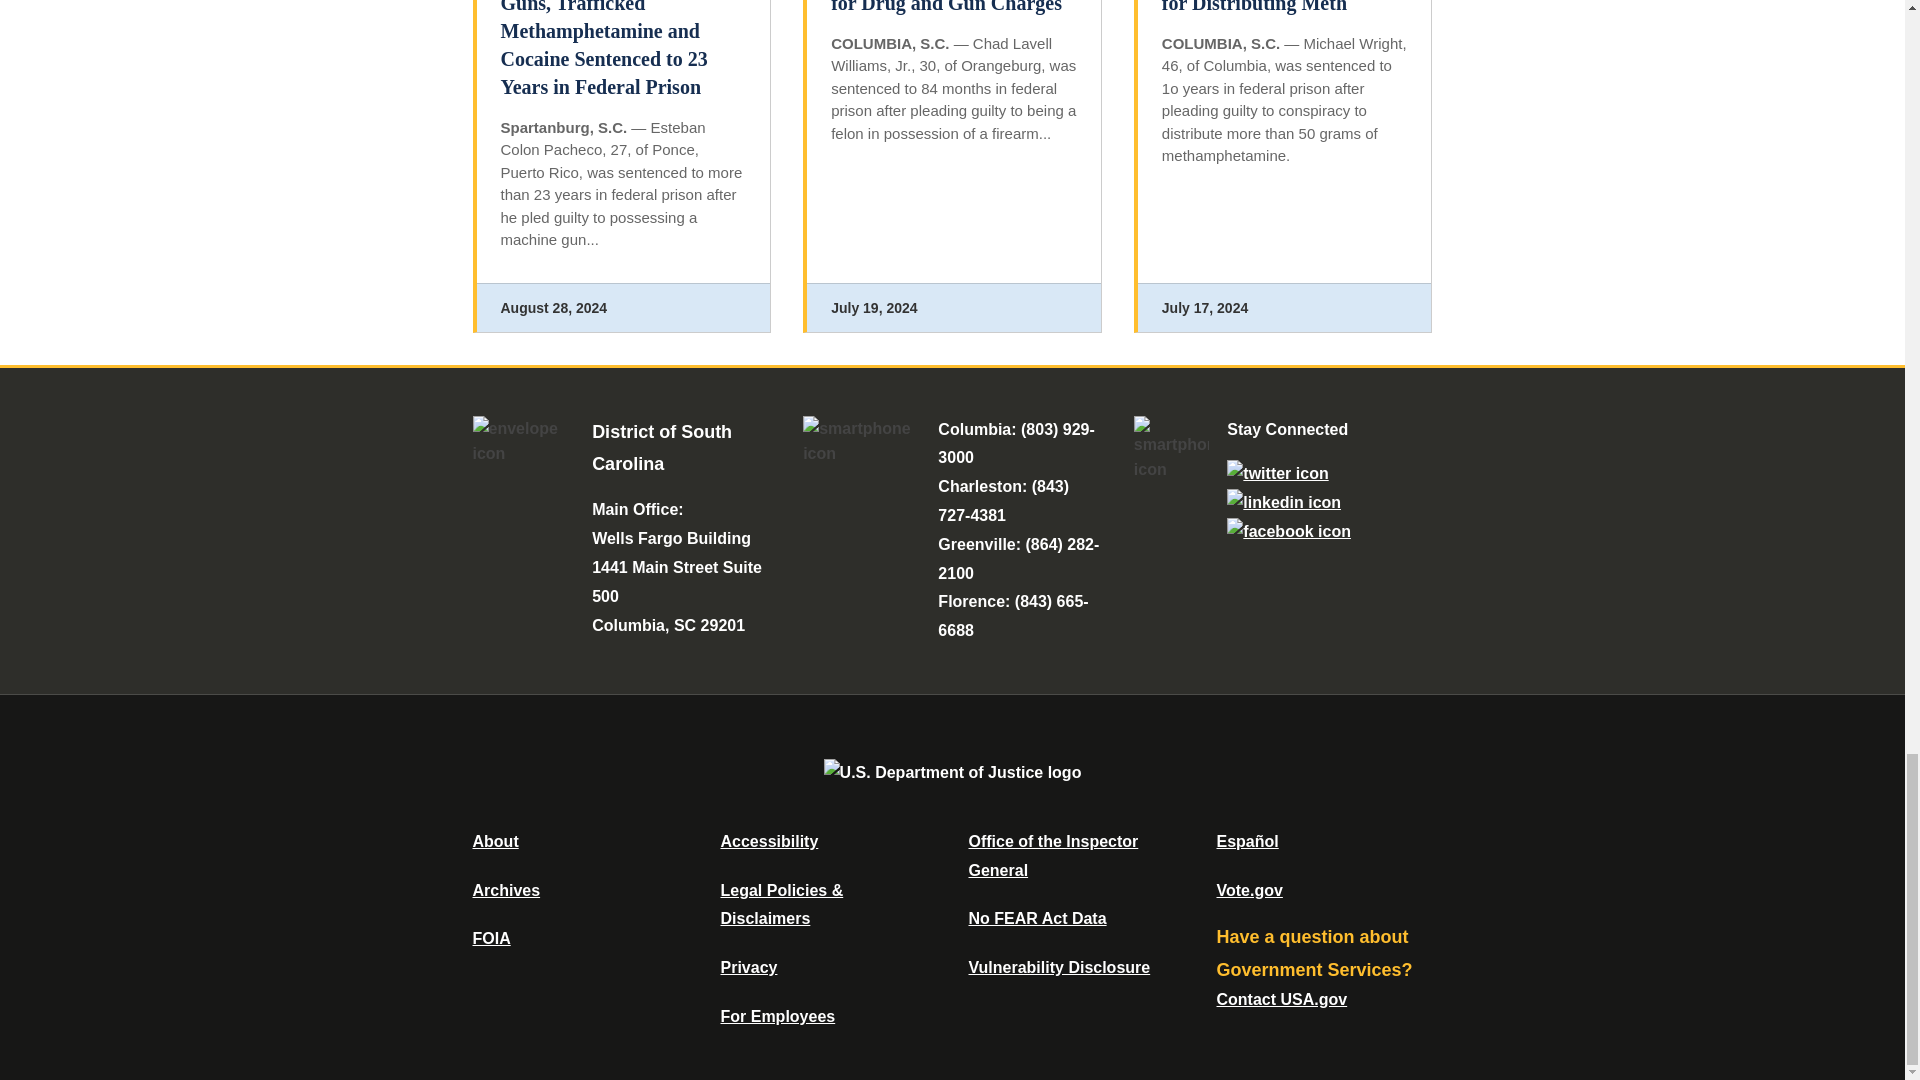 The width and height of the screenshot is (1920, 1080). Describe the element at coordinates (506, 890) in the screenshot. I see `Department of Justice Archive` at that location.